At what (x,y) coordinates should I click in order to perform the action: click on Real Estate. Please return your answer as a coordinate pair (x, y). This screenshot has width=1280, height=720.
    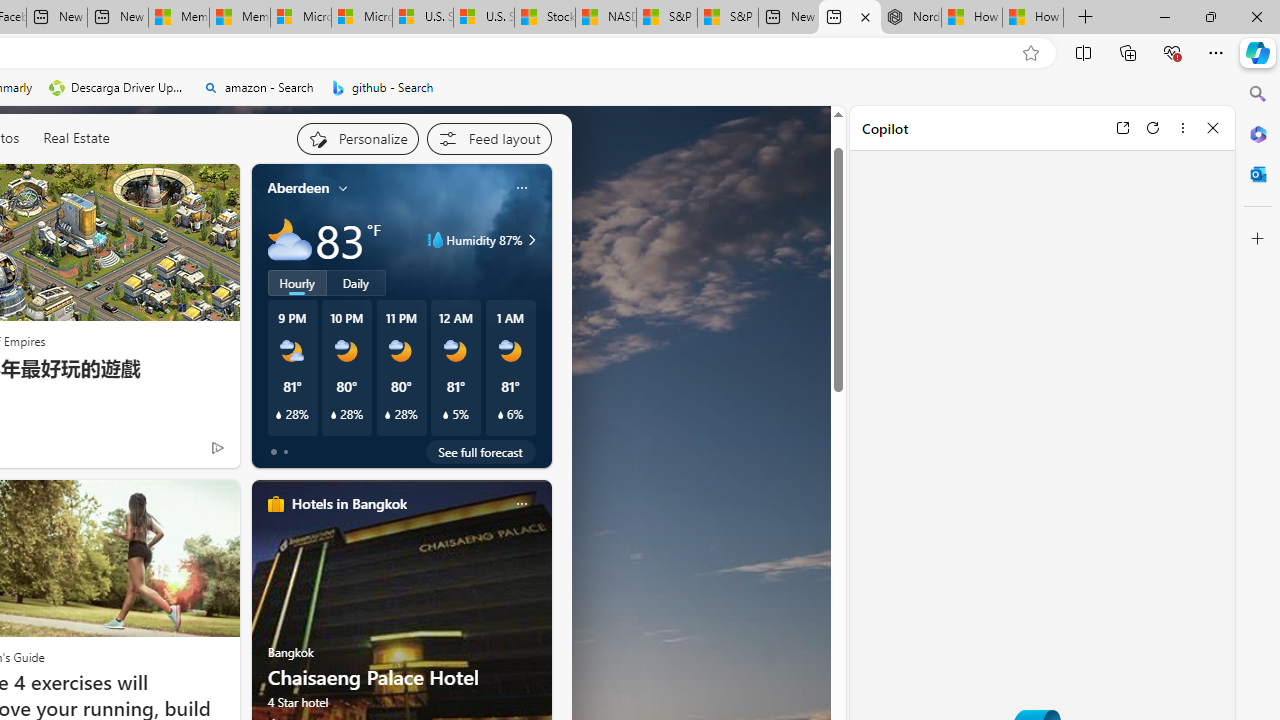
    Looking at the image, I should click on (76, 137).